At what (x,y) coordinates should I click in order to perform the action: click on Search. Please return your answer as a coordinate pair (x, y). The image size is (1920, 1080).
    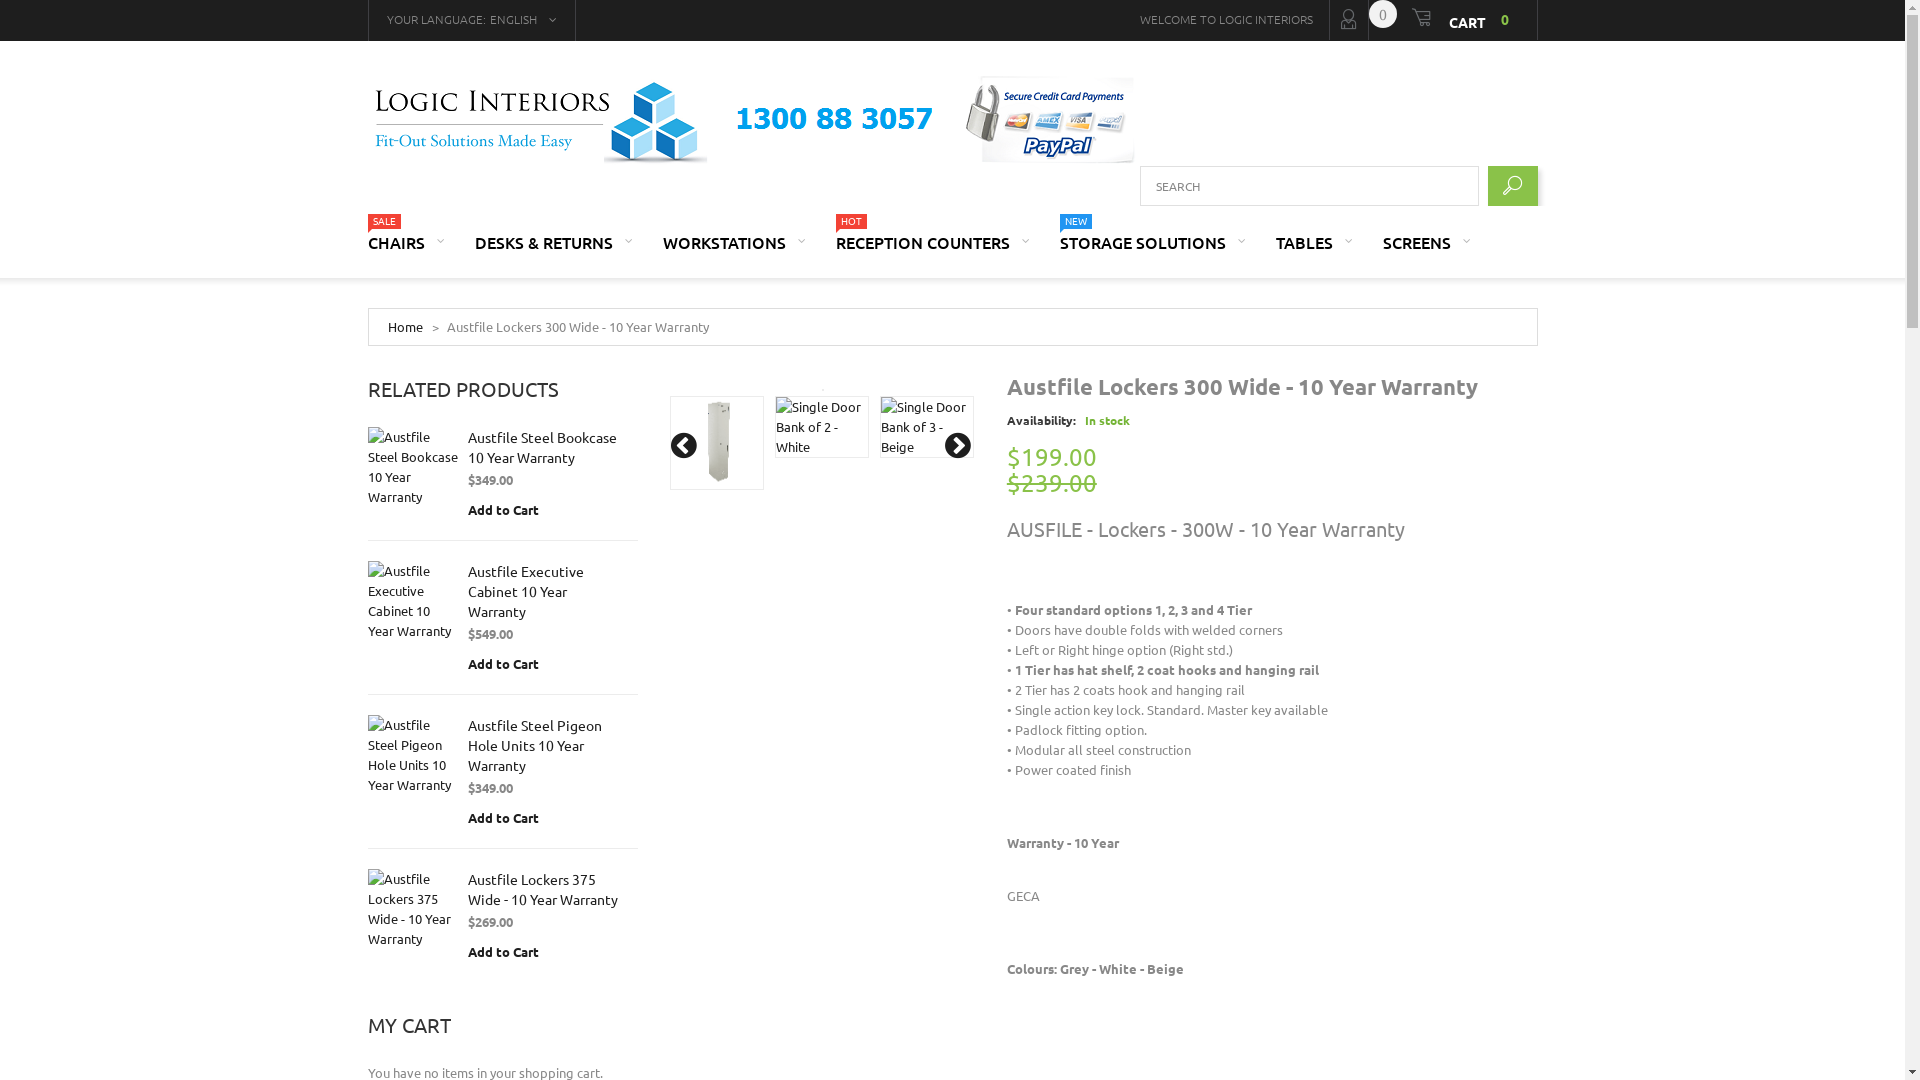
    Looking at the image, I should click on (1513, 186).